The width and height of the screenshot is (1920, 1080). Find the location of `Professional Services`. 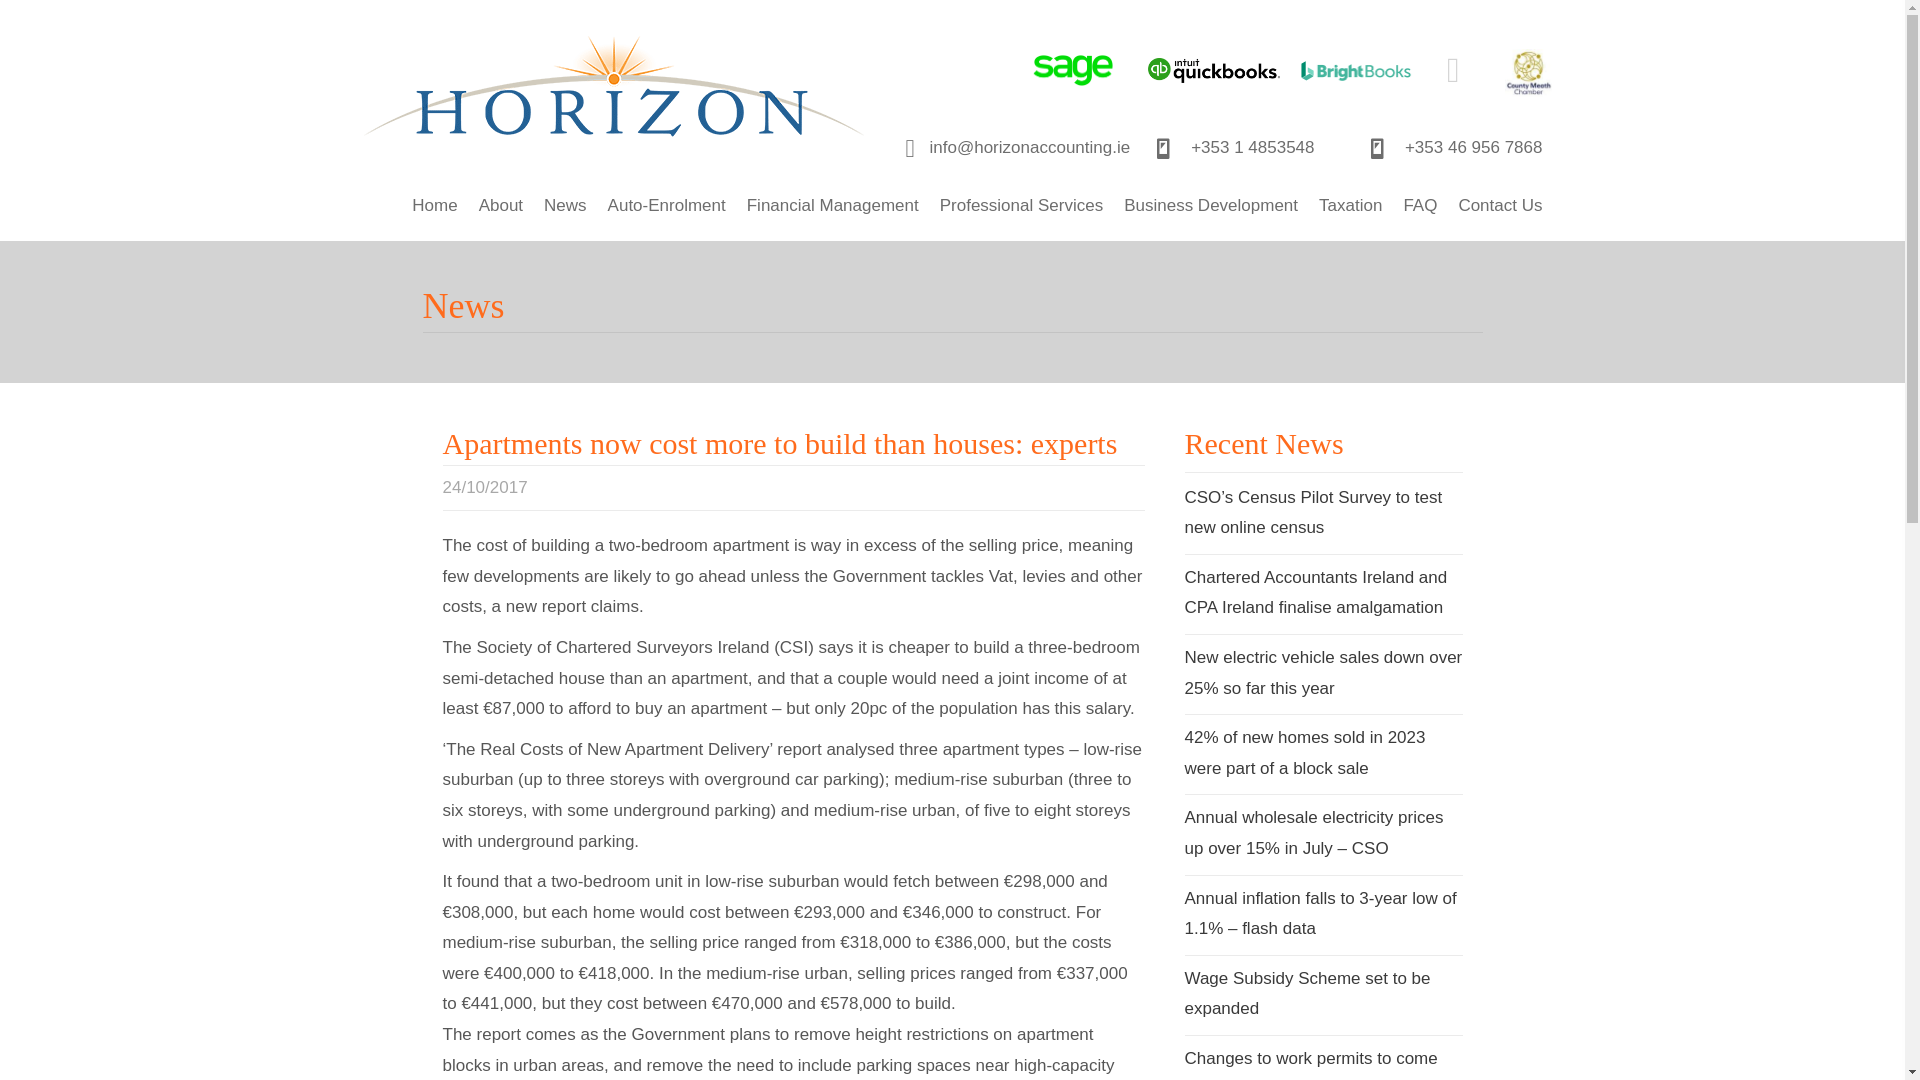

Professional Services is located at coordinates (1021, 206).